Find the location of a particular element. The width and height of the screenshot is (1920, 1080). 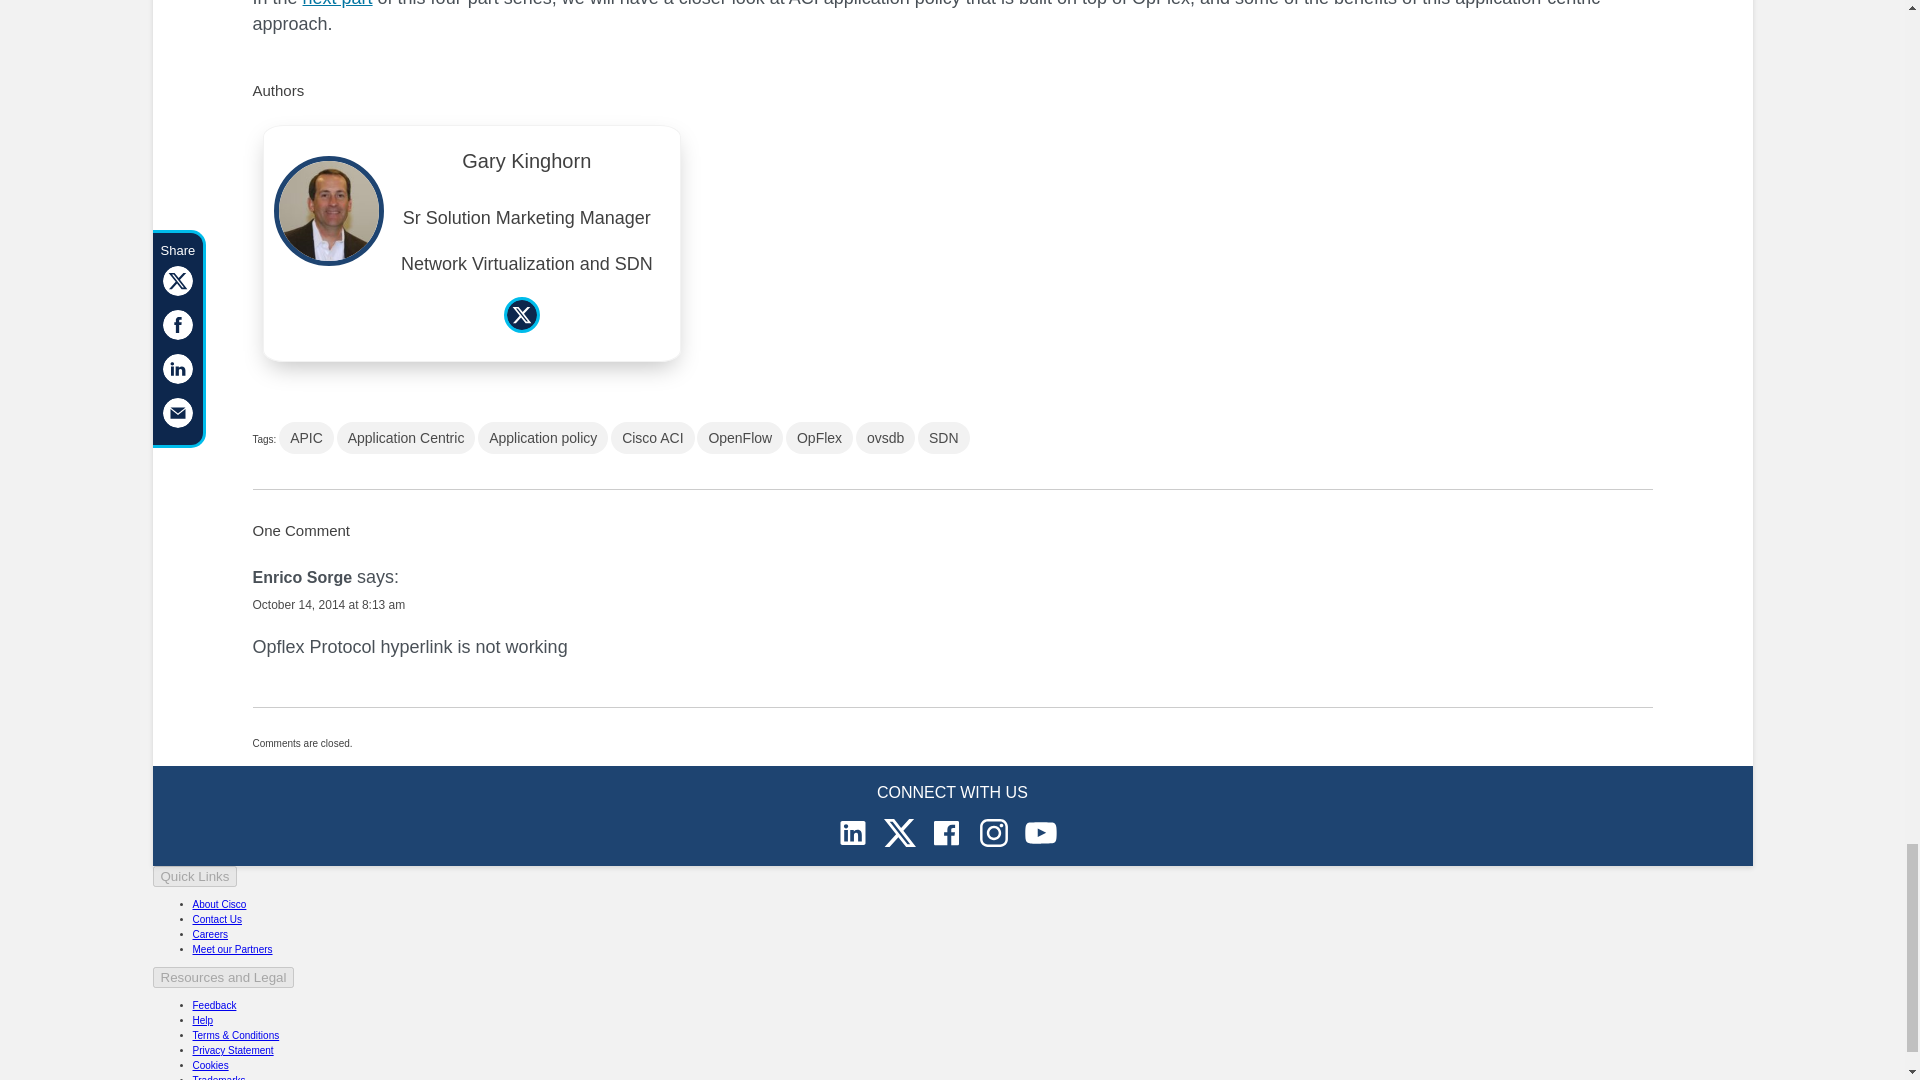

ACI Policy Language - Part 3 is located at coordinates (338, 4).